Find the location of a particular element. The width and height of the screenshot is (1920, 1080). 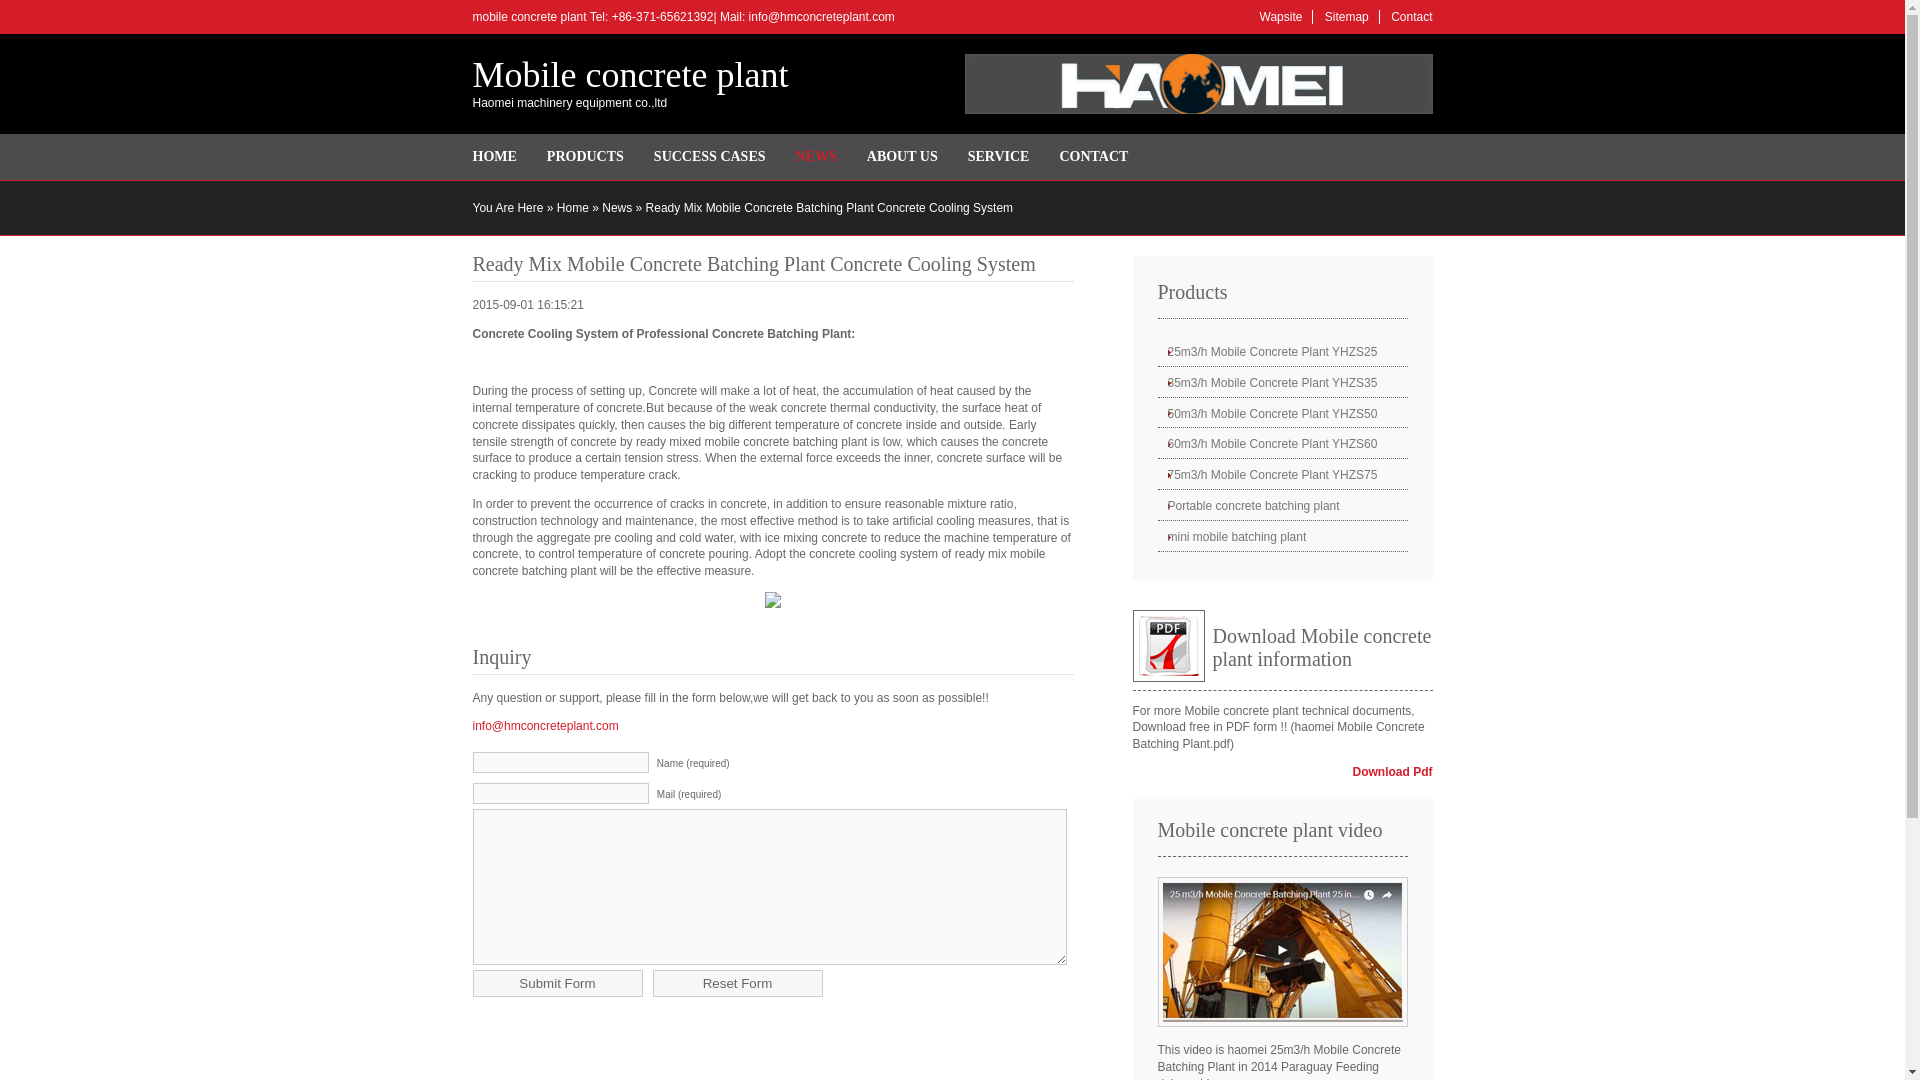

Contact is located at coordinates (1411, 16).